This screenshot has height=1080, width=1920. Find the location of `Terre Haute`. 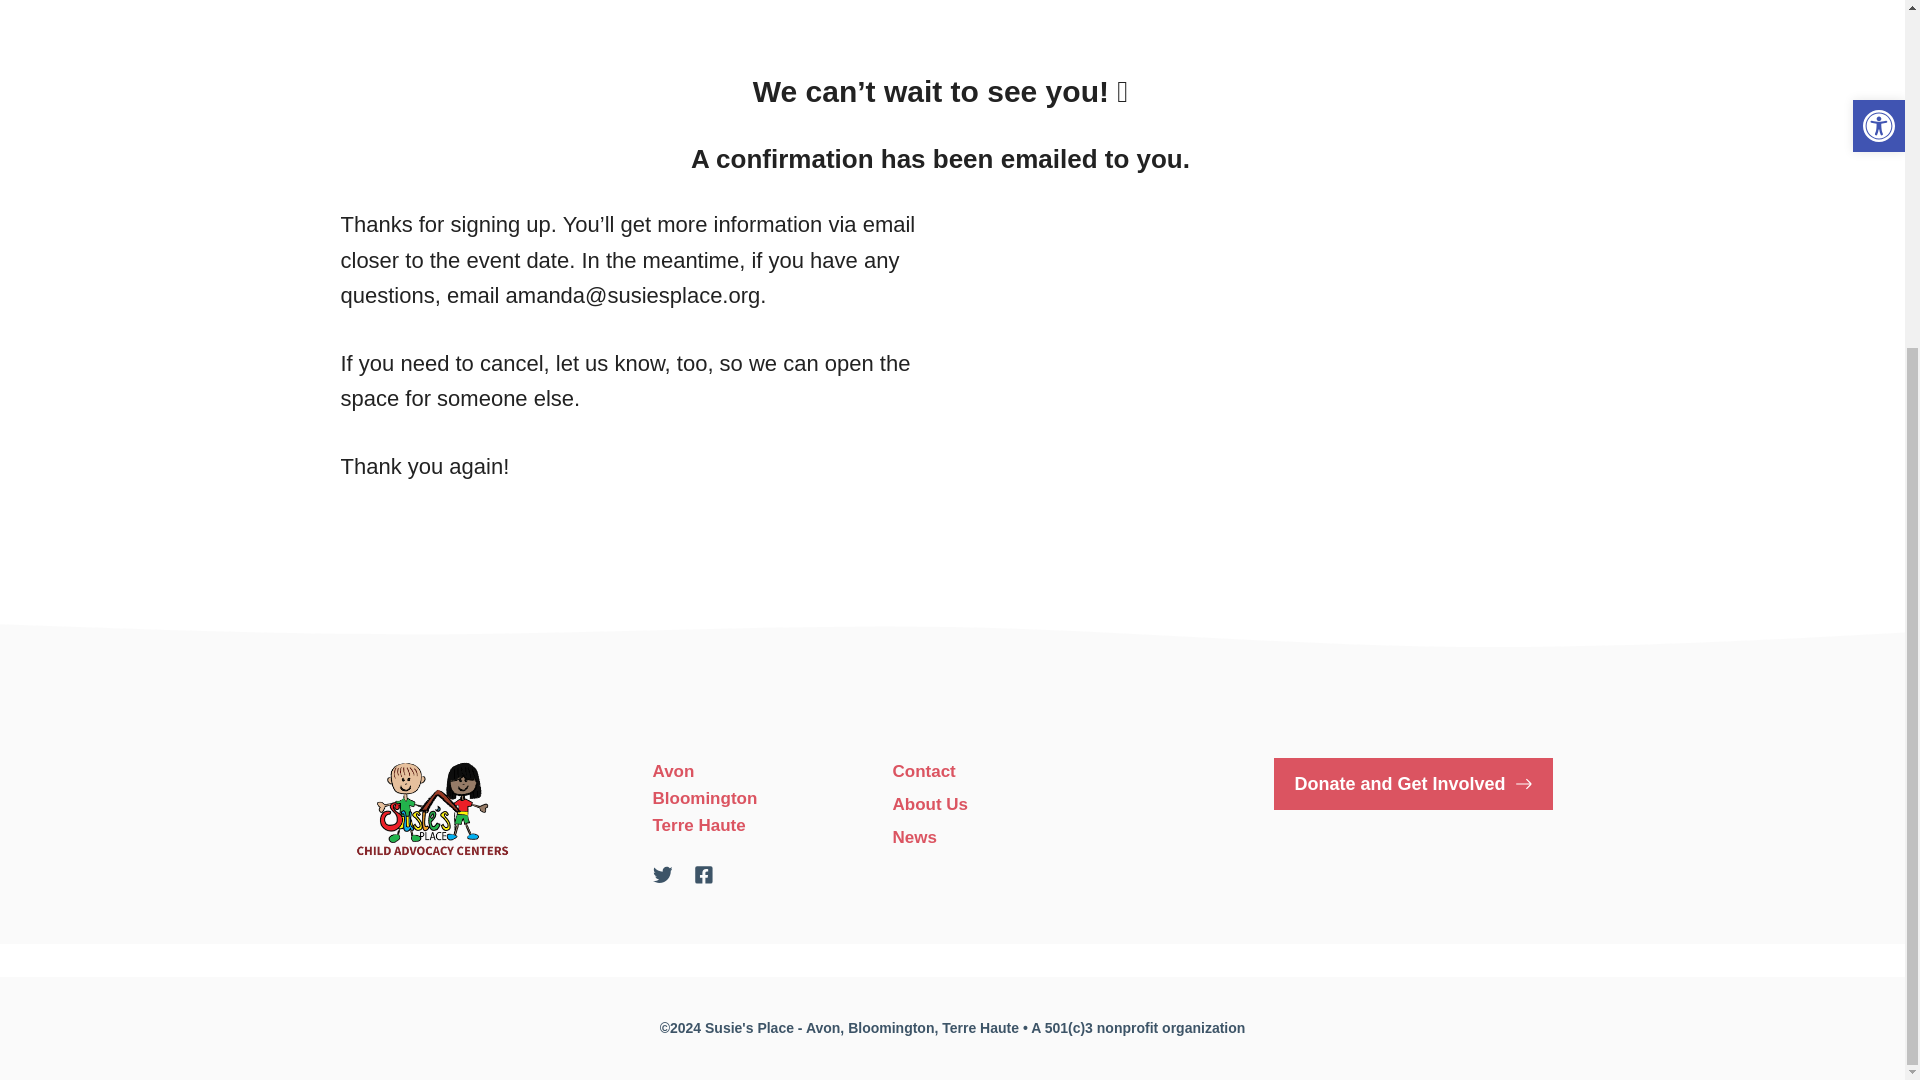

Terre Haute is located at coordinates (698, 825).